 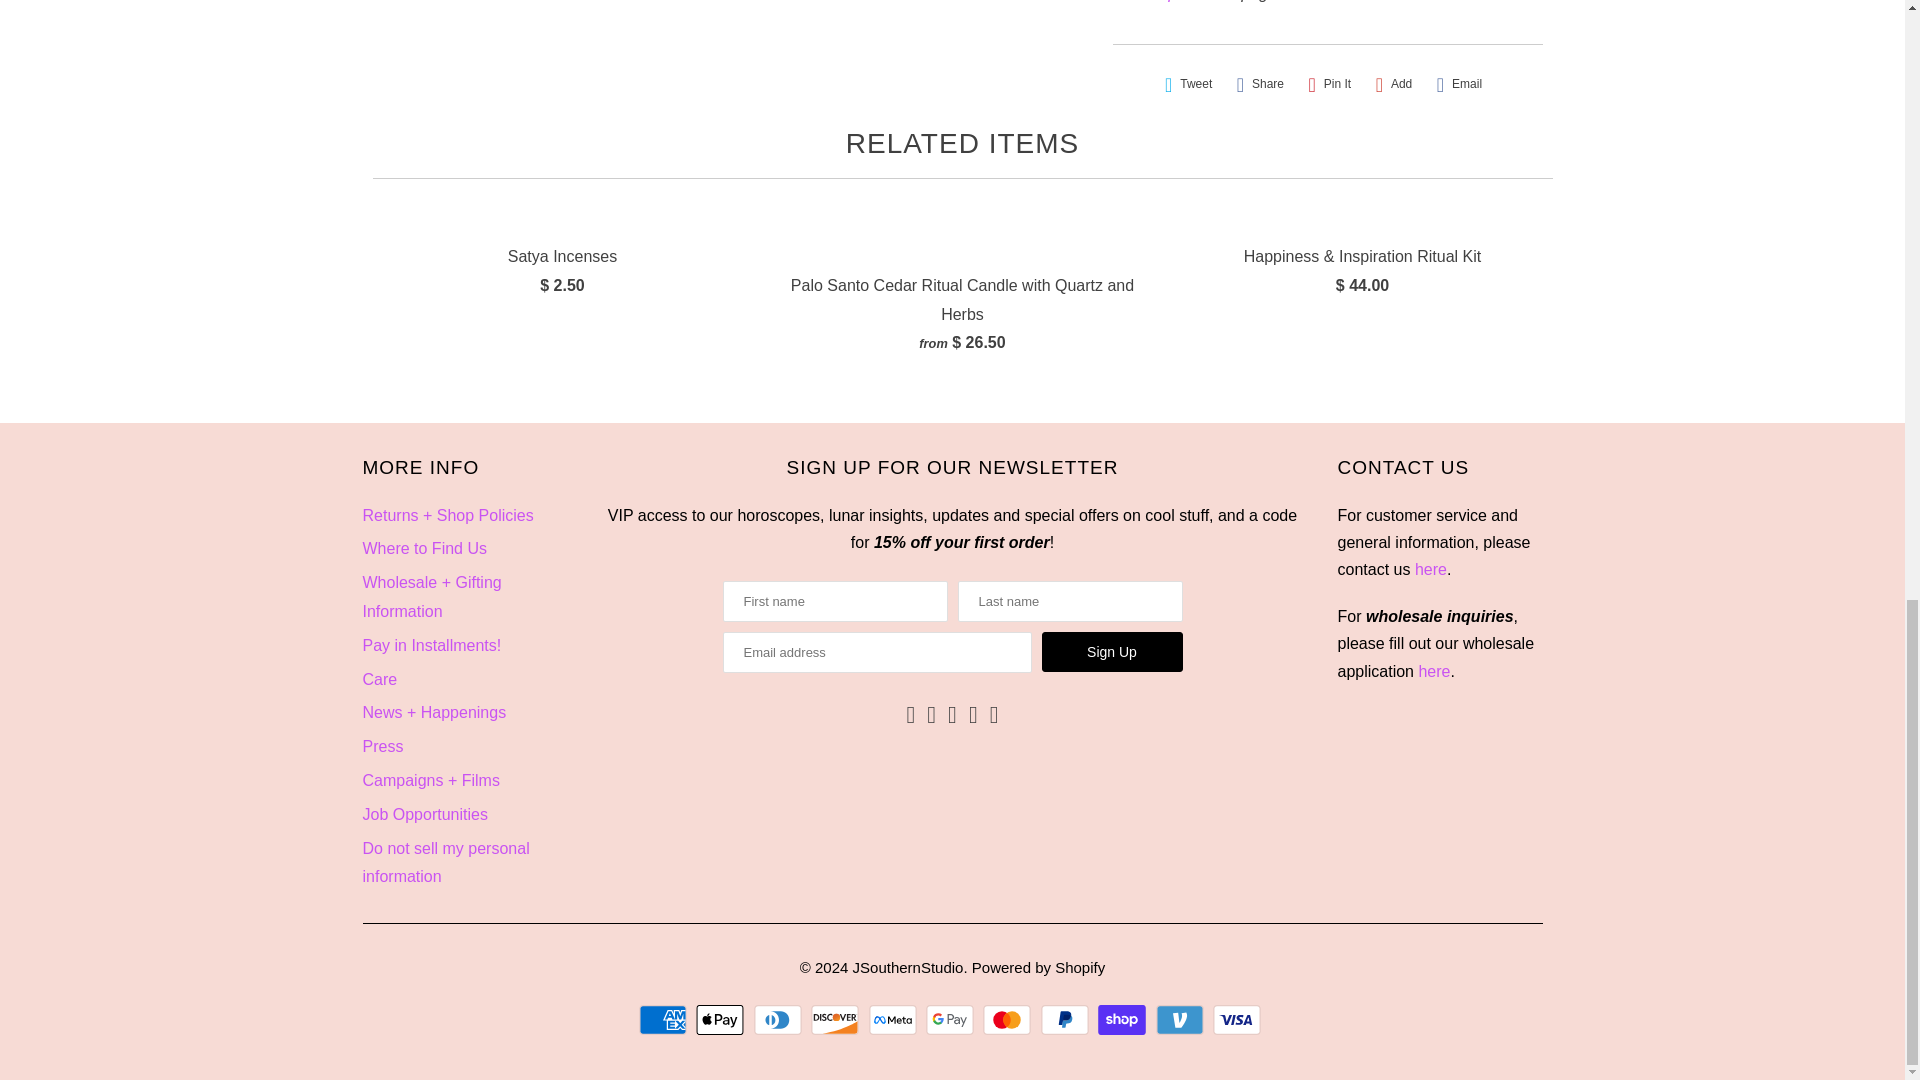 What do you see at coordinates (1067, 1020) in the screenshot?
I see `PayPal` at bounding box center [1067, 1020].